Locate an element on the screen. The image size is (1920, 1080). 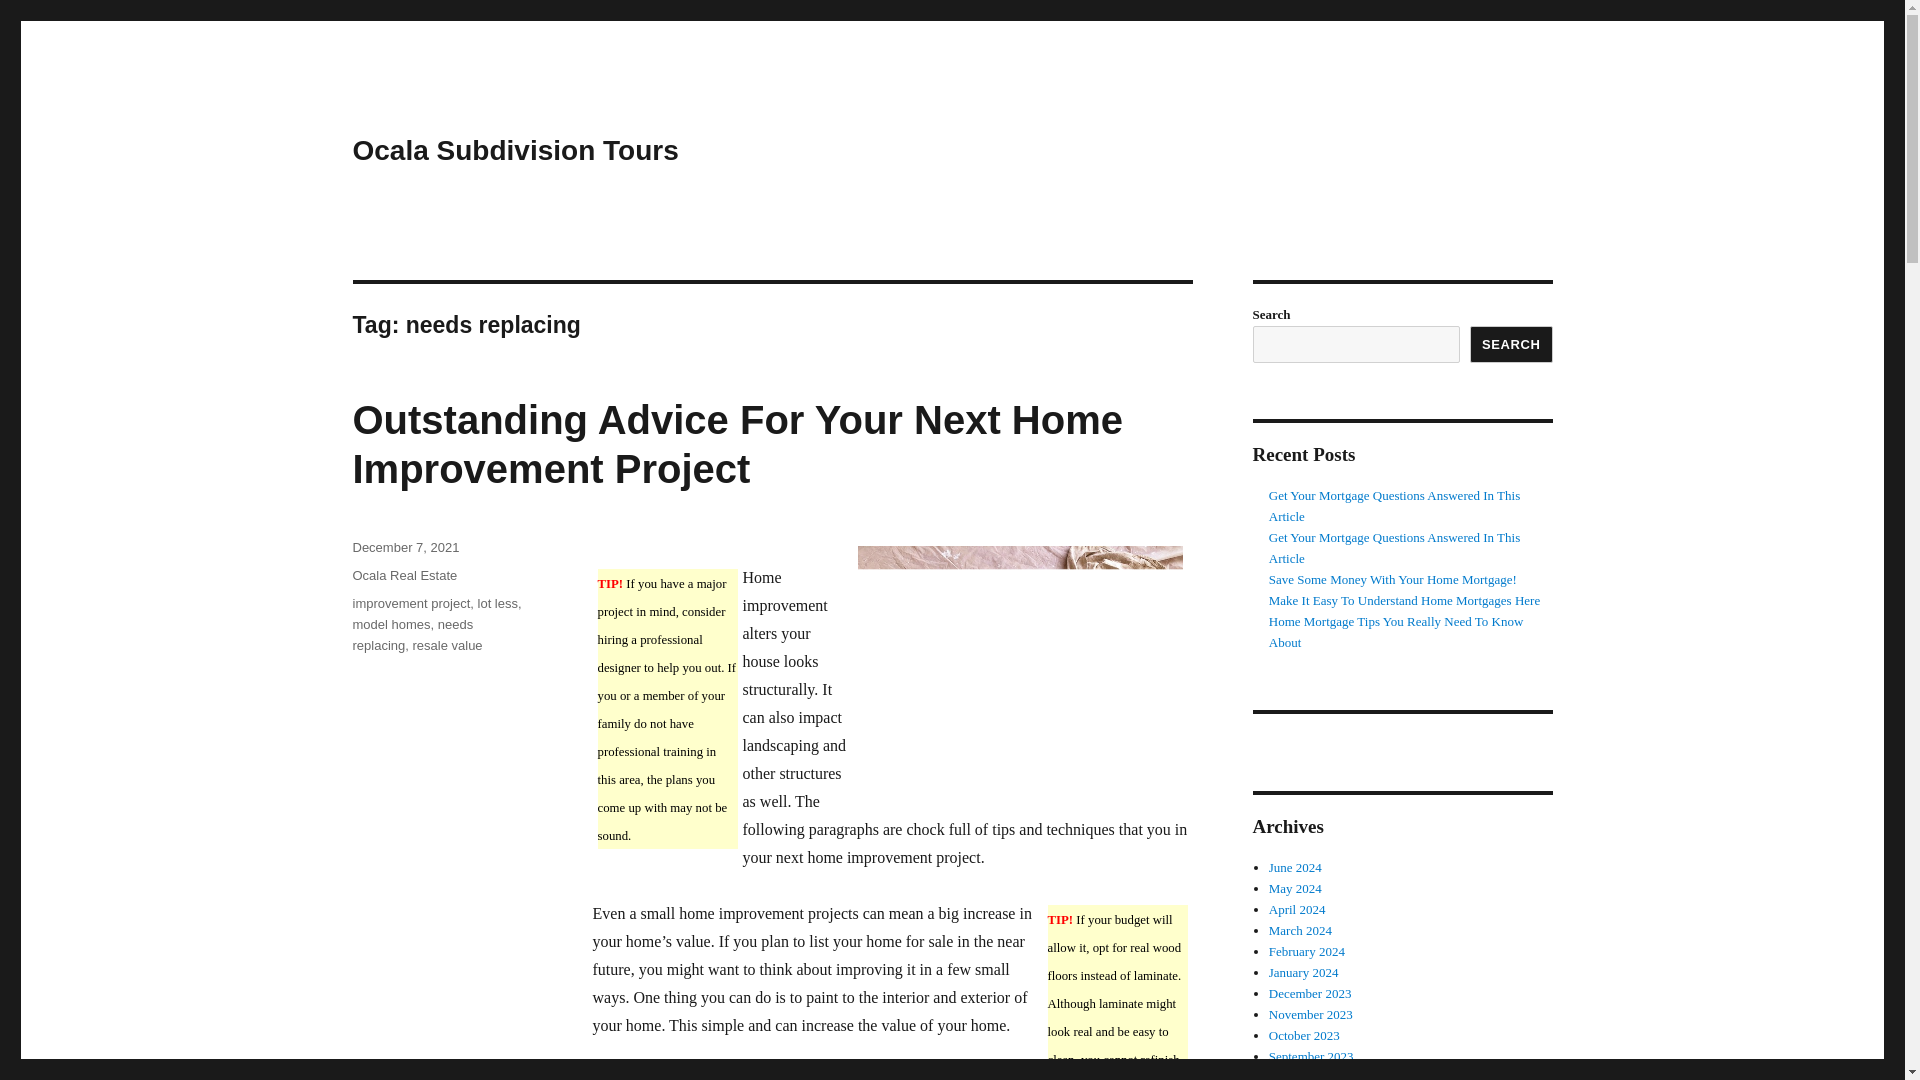
lot less is located at coordinates (498, 604).